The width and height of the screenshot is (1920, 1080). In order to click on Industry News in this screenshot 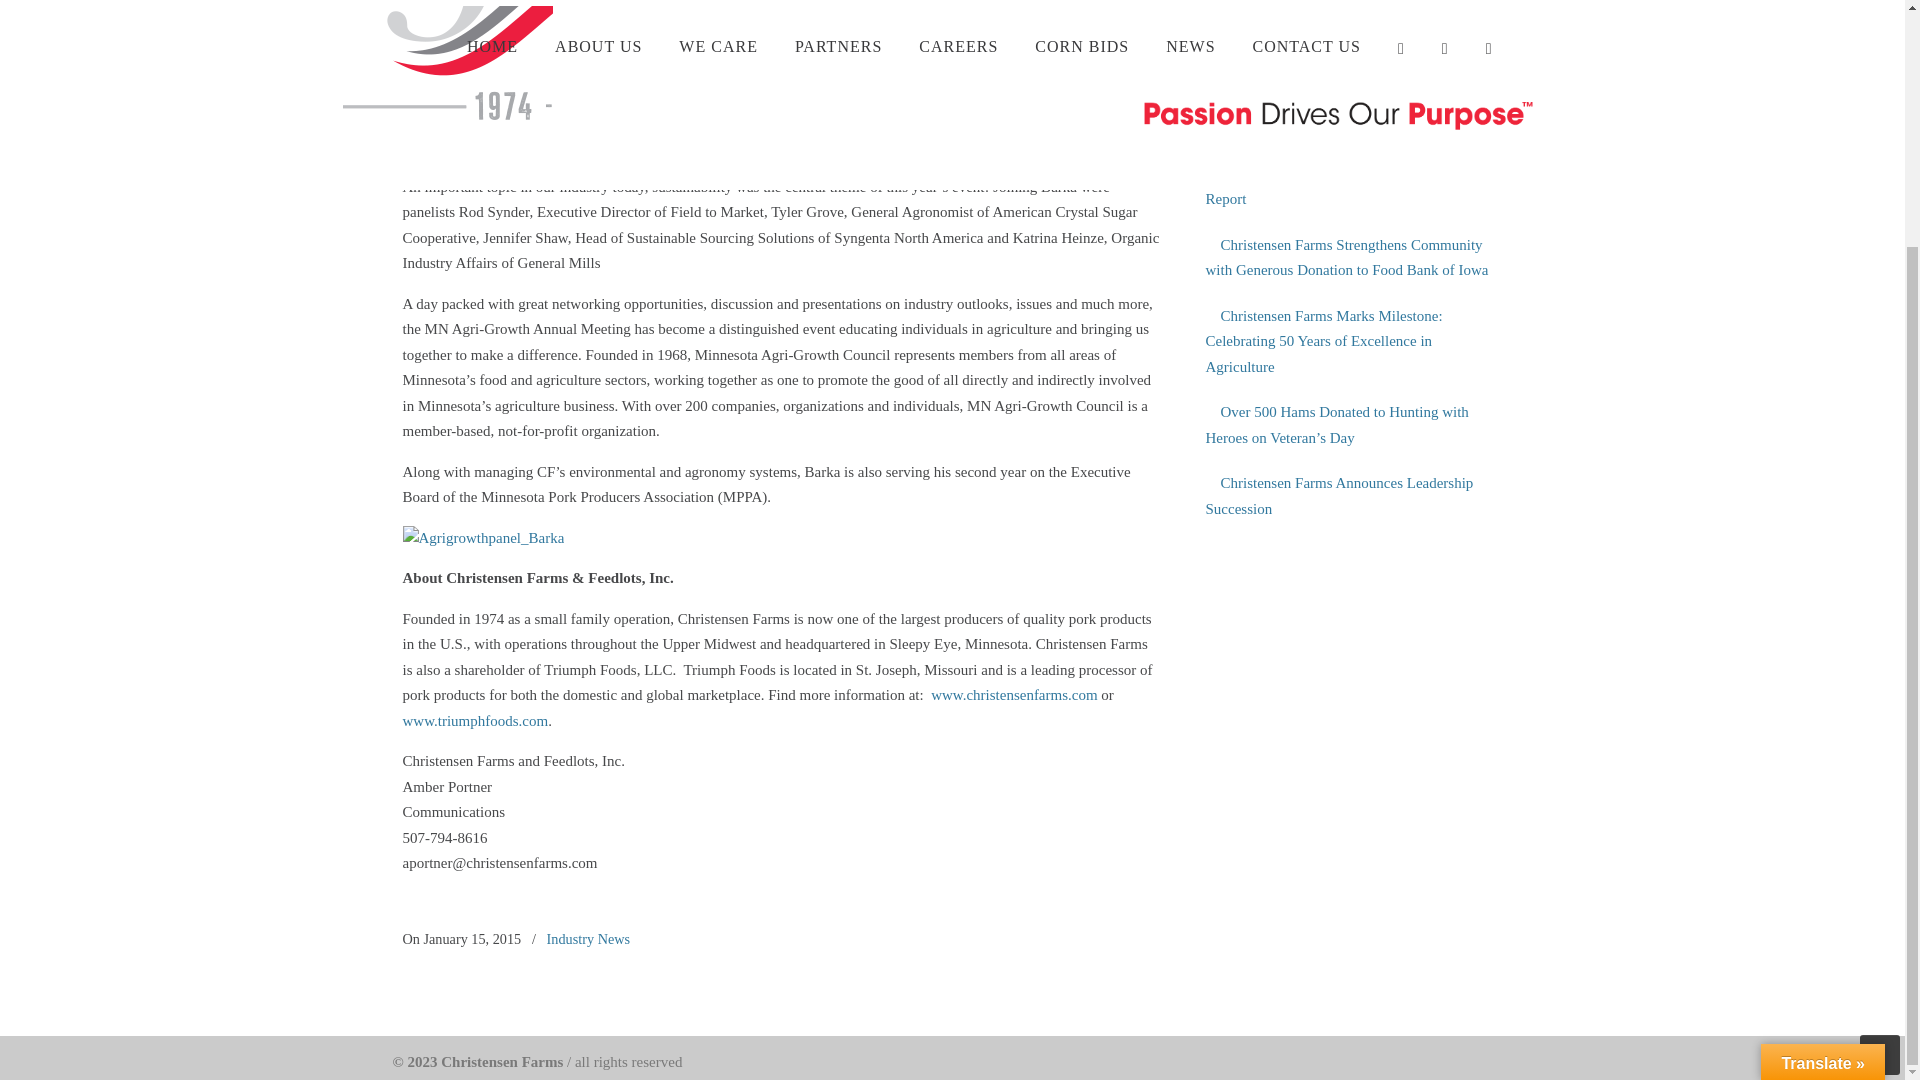, I will do `click(589, 938)`.